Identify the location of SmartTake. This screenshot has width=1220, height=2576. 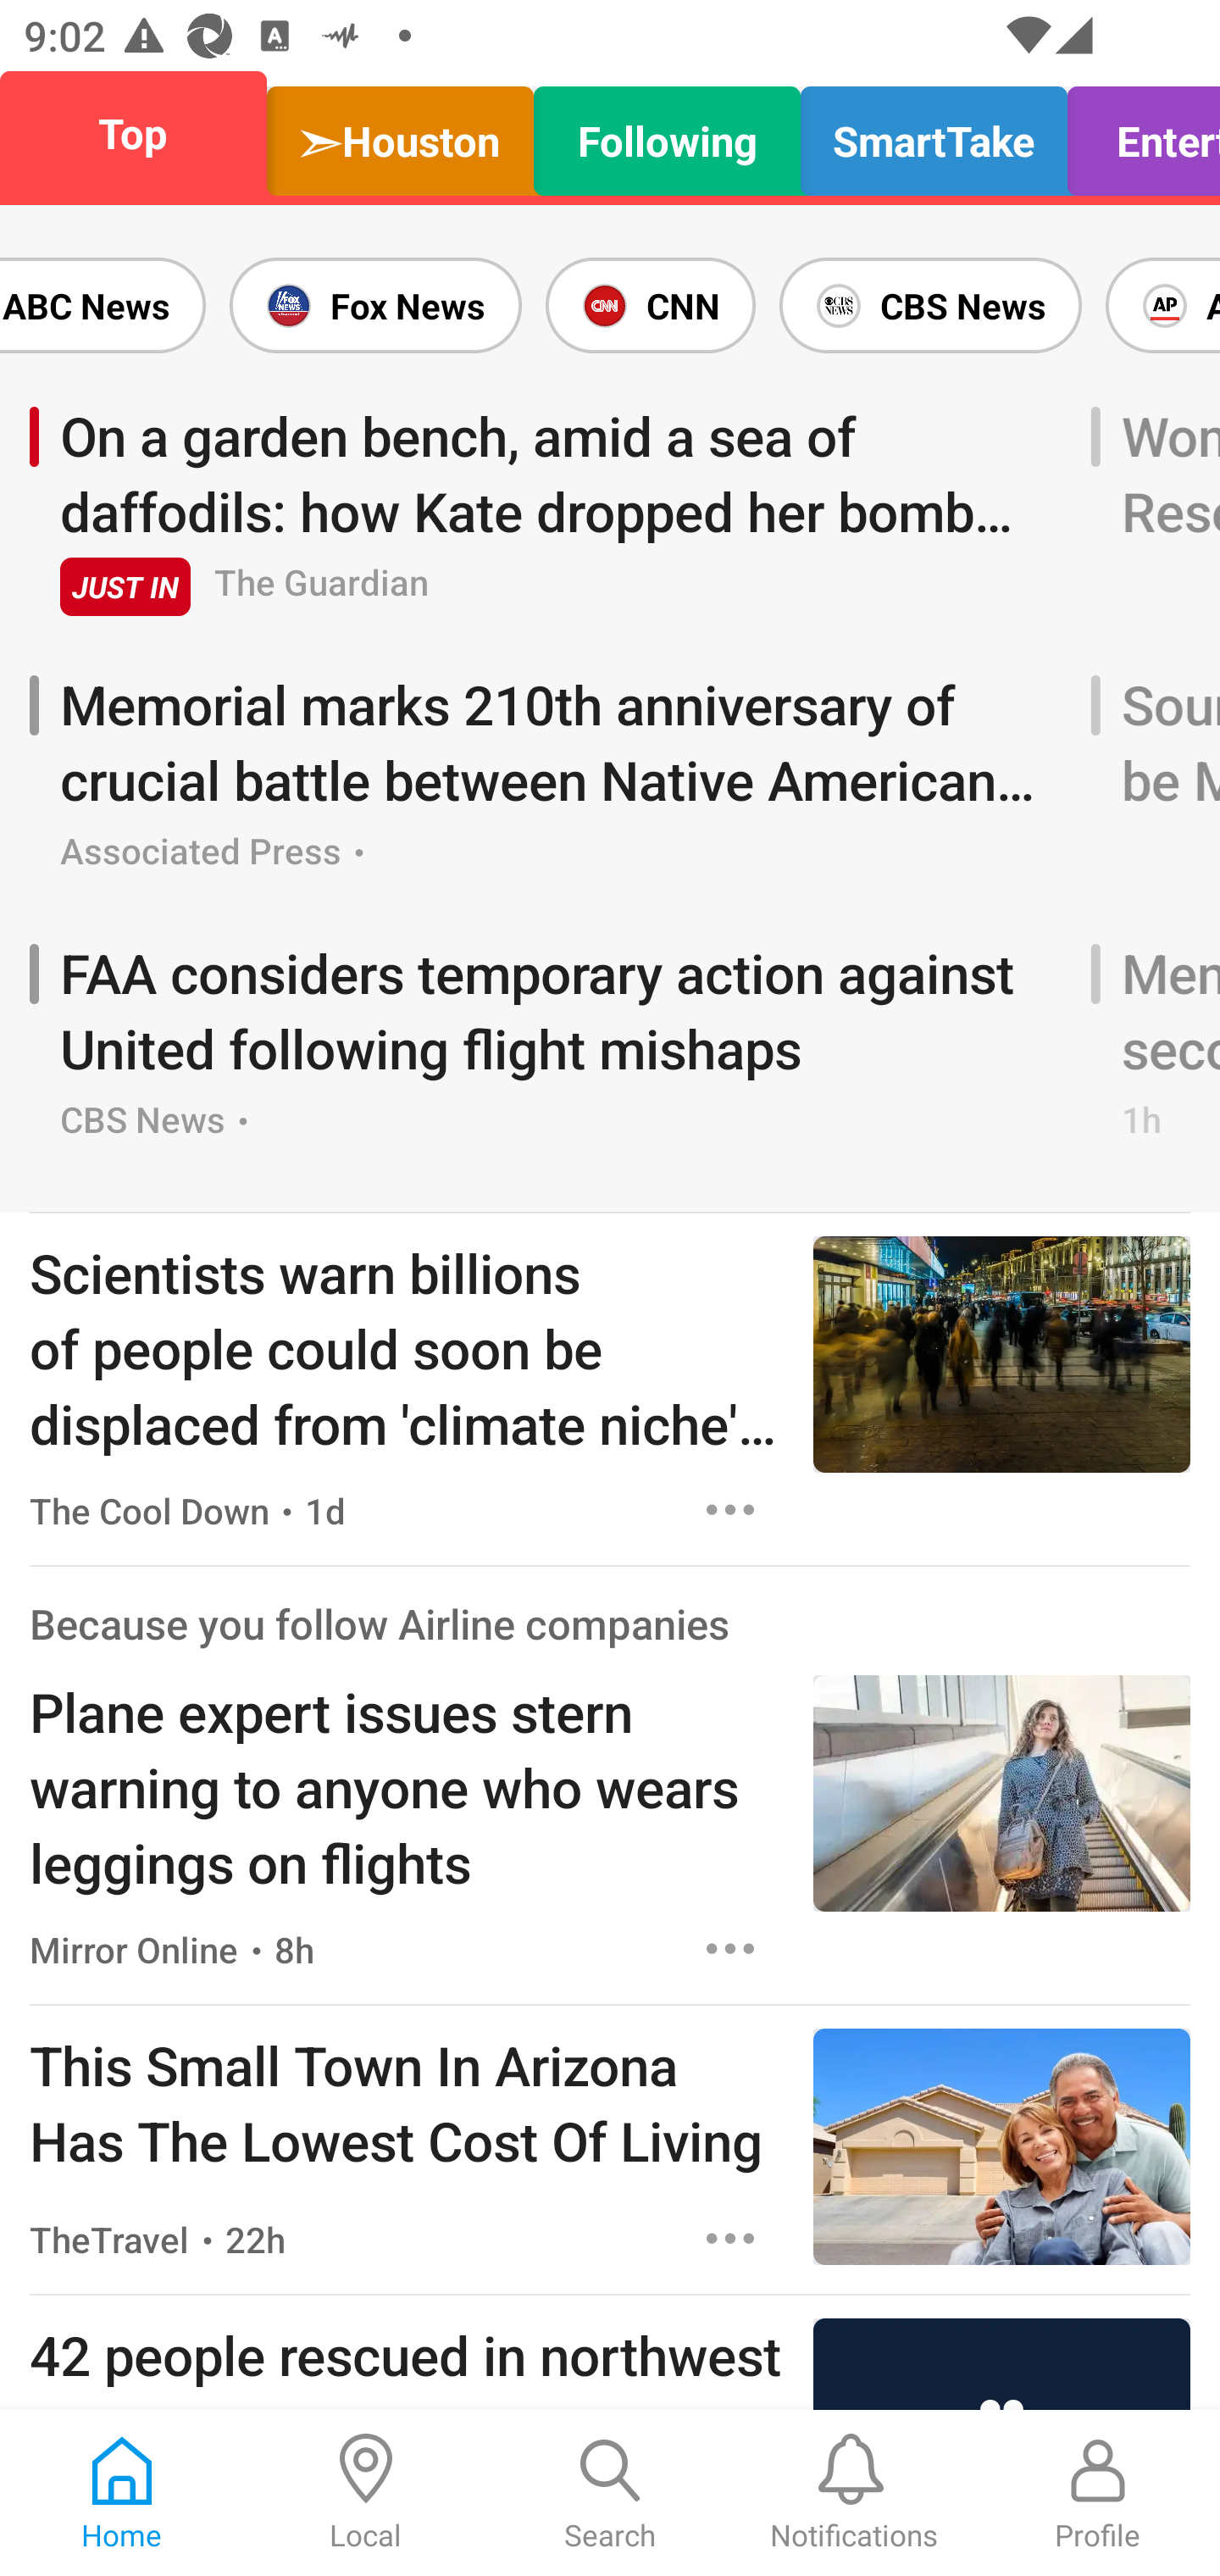
(934, 134).